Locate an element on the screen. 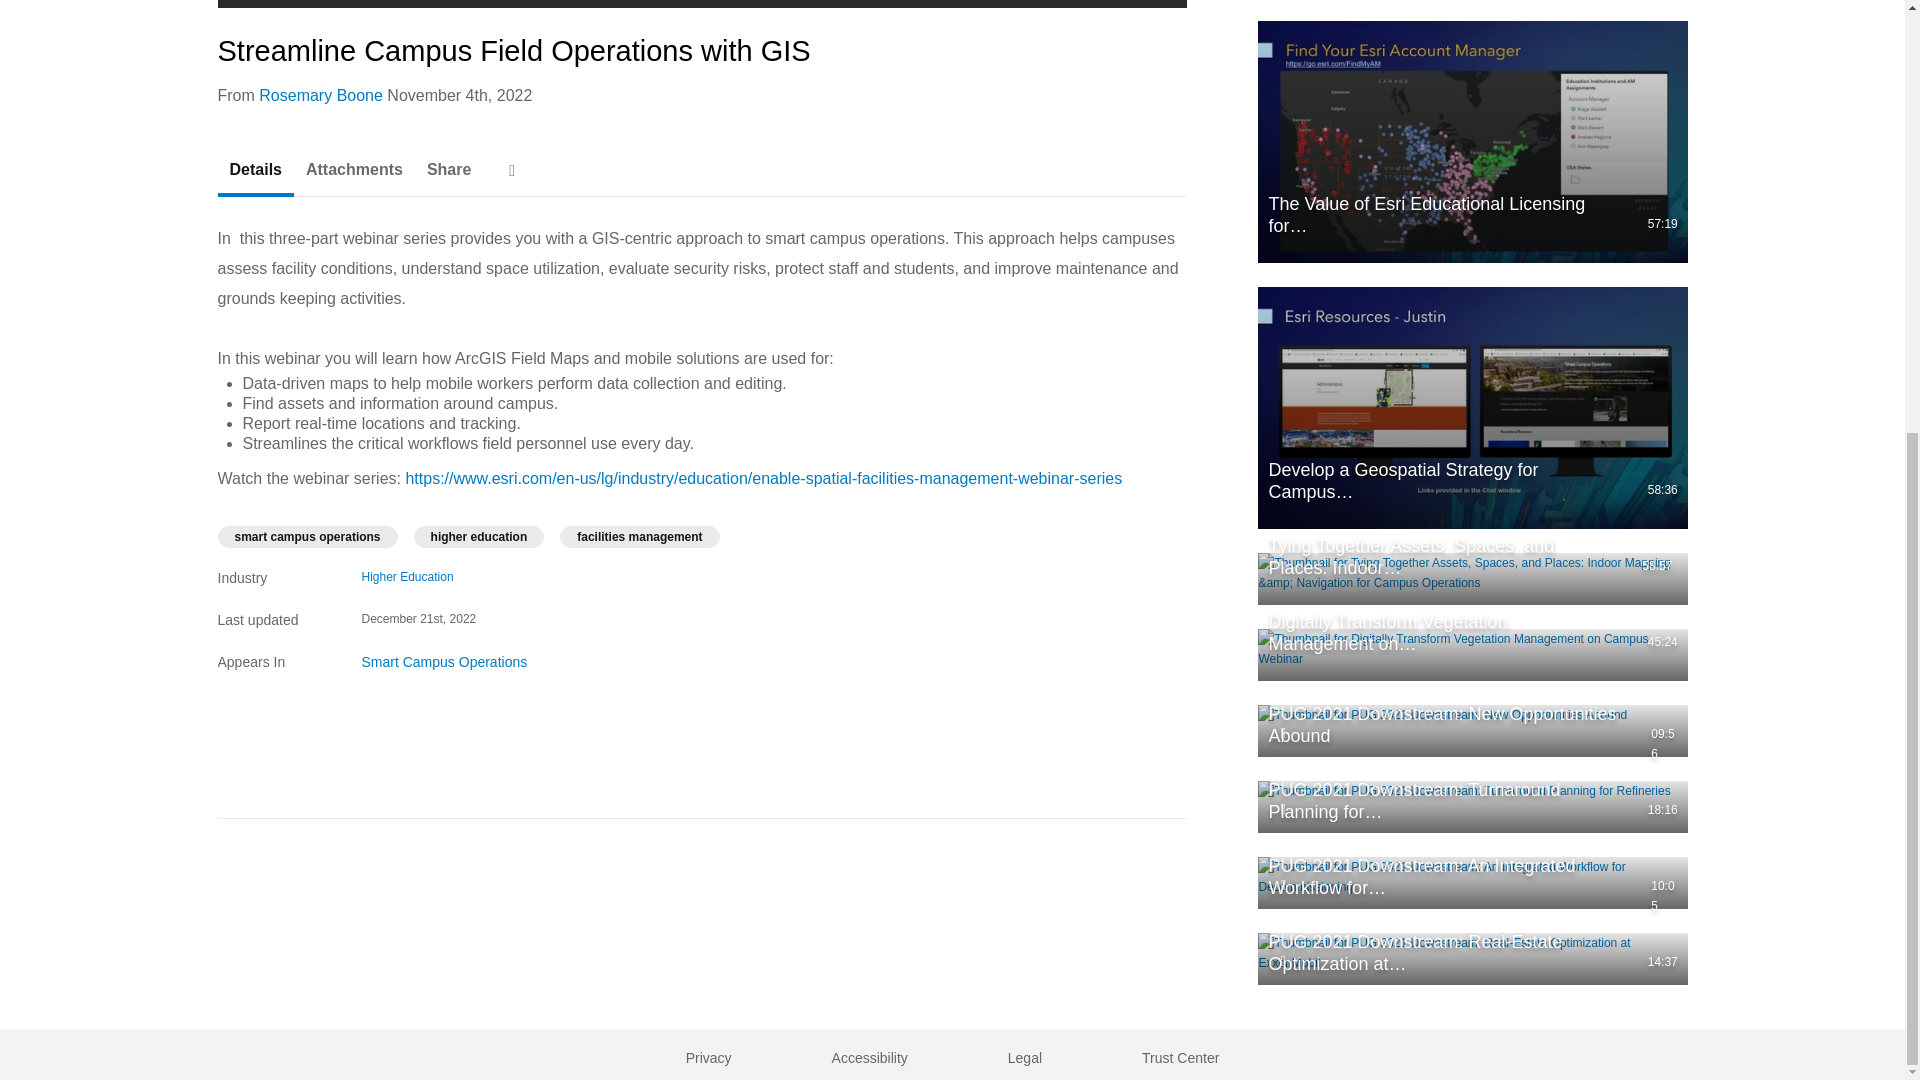 This screenshot has width=1920, height=1080. Appears In is located at coordinates (278, 662).